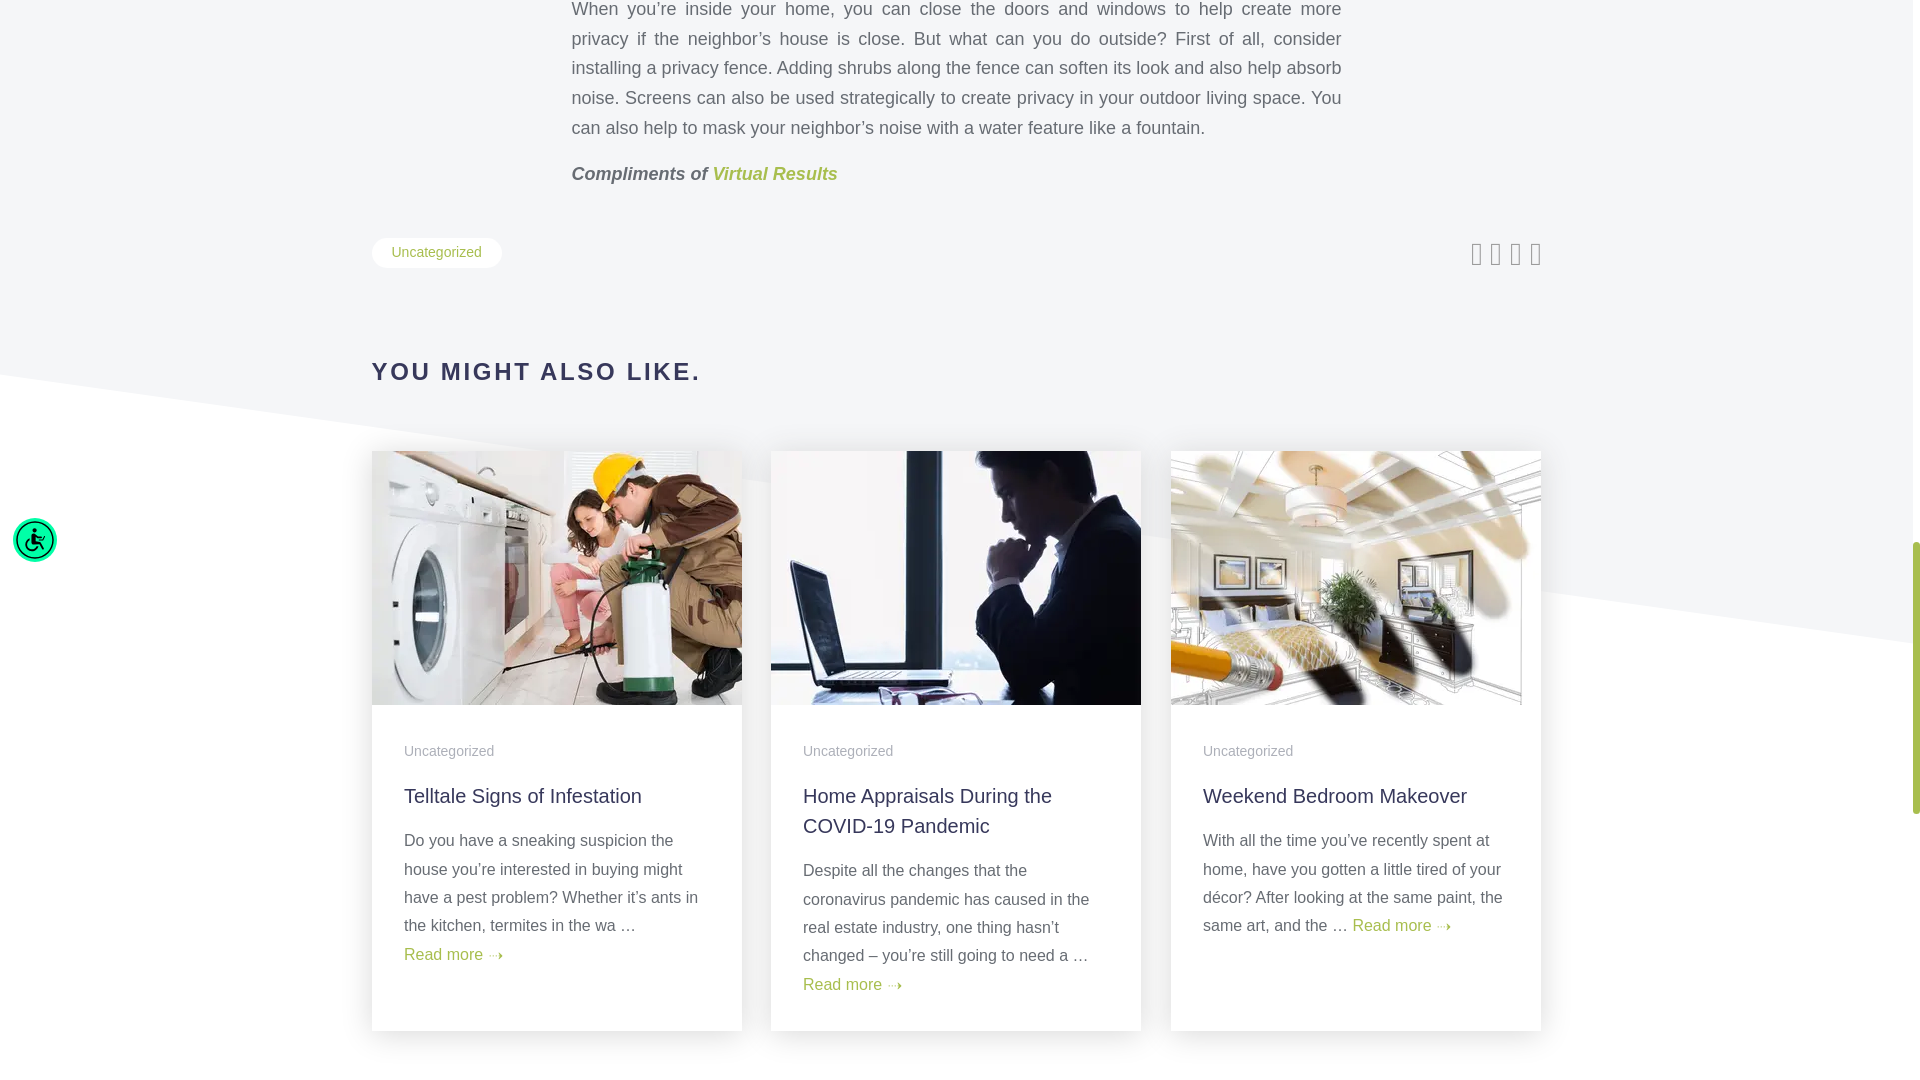 The height and width of the screenshot is (1080, 1920). I want to click on Virtual Results, so click(774, 174).